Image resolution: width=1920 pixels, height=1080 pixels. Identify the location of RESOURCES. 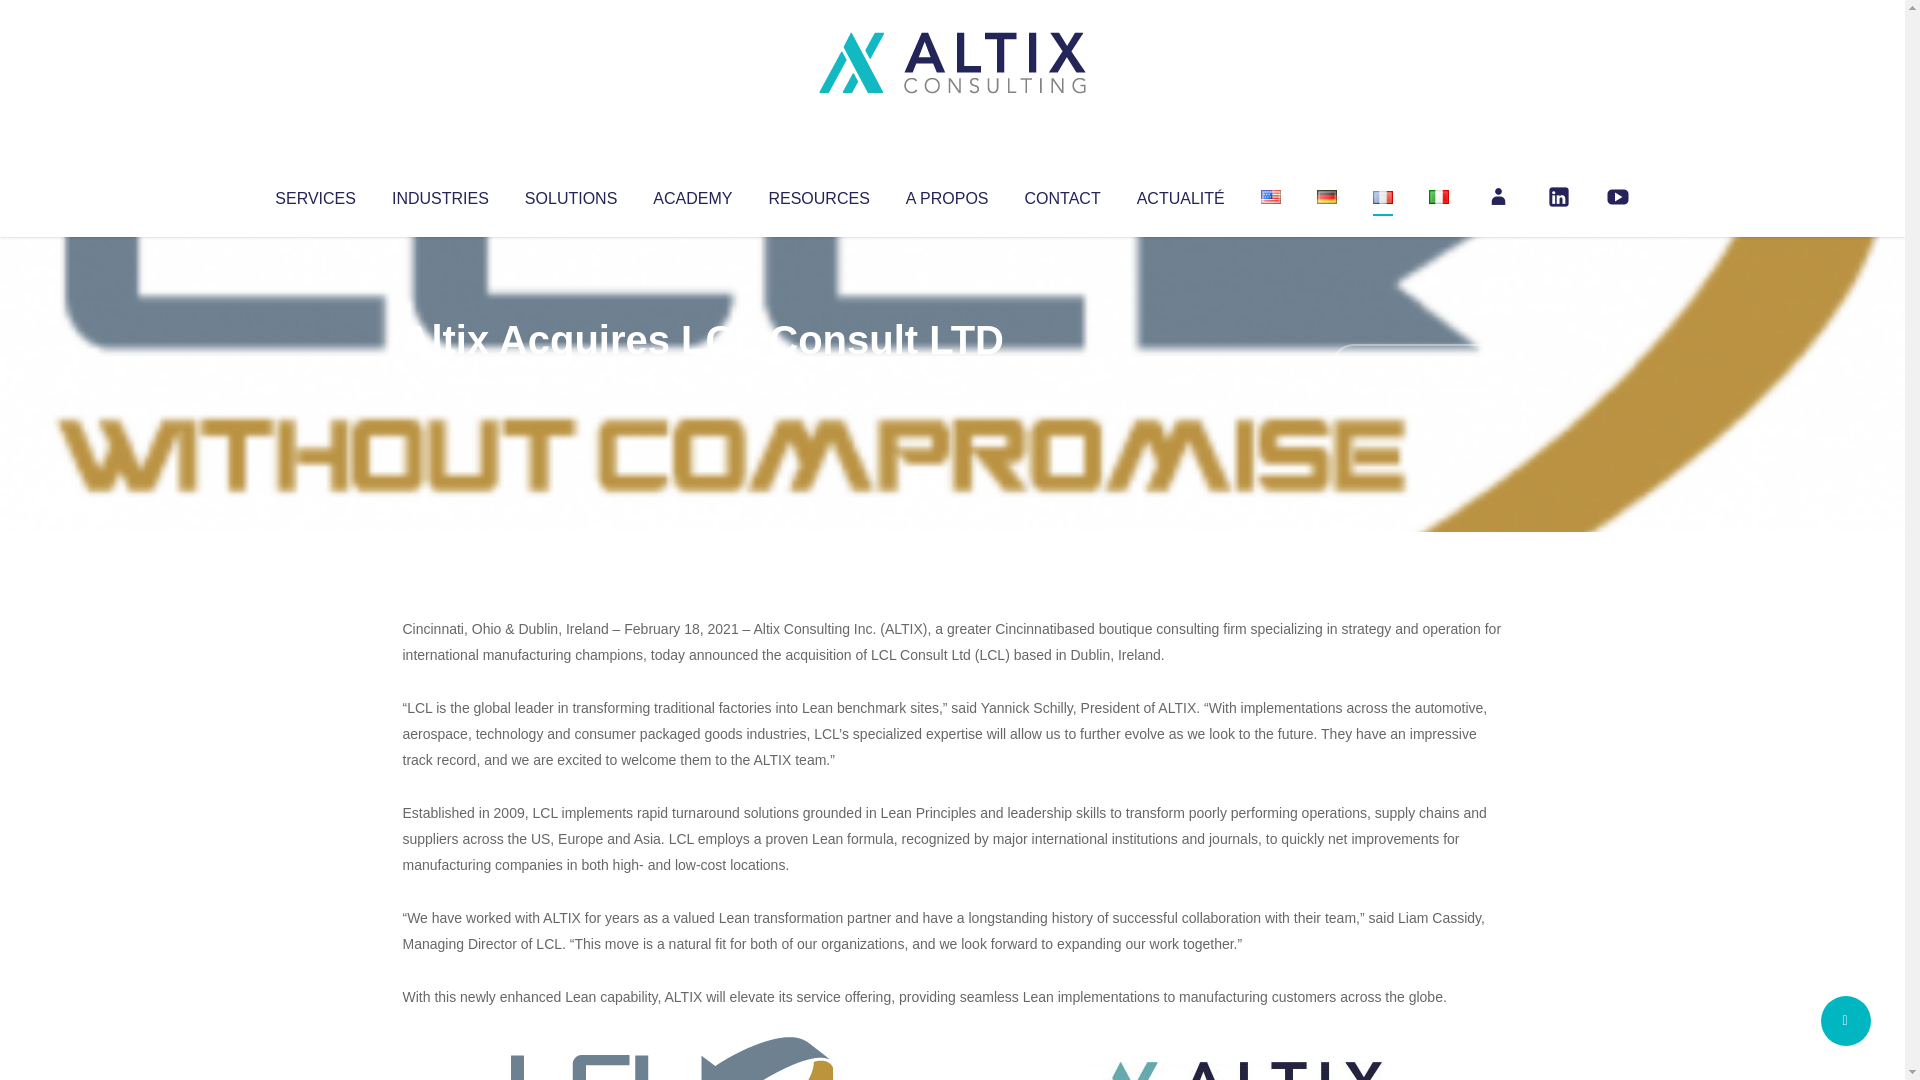
(818, 194).